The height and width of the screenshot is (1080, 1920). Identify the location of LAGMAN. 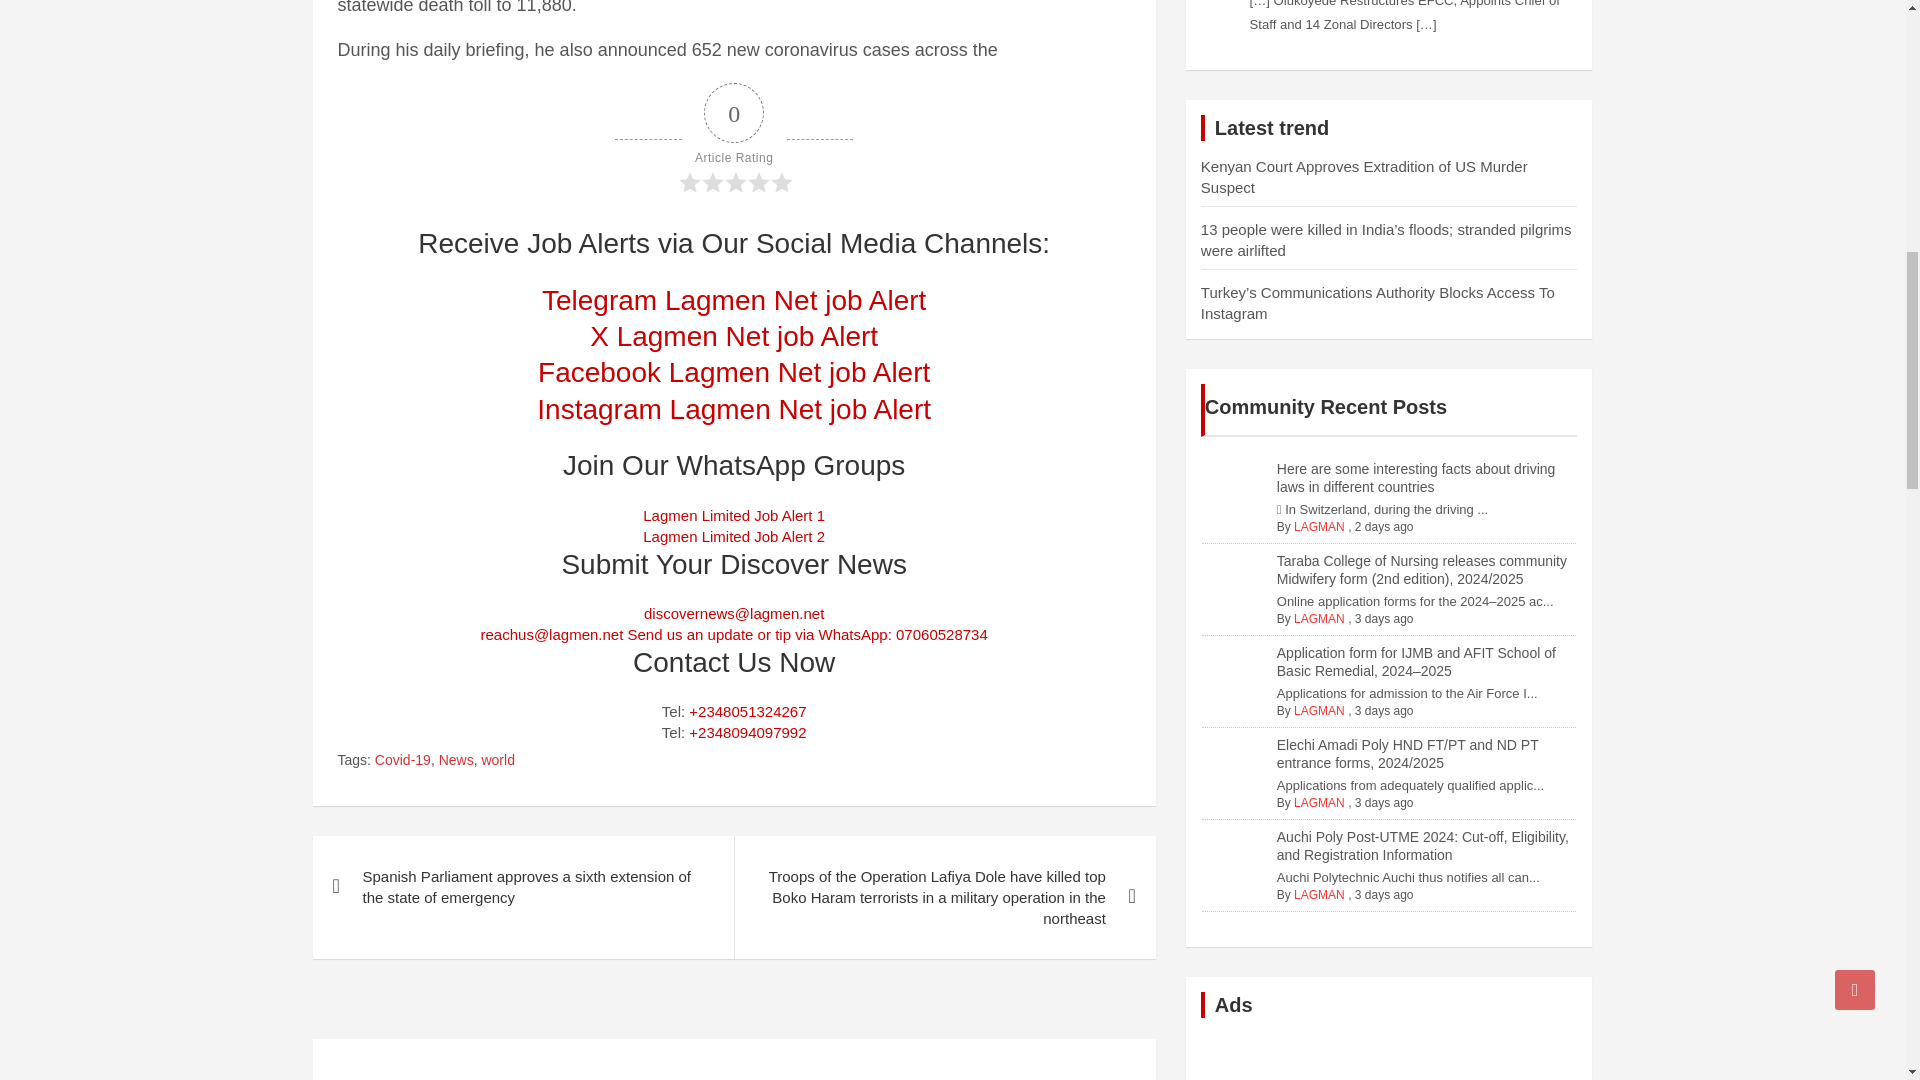
(1320, 619).